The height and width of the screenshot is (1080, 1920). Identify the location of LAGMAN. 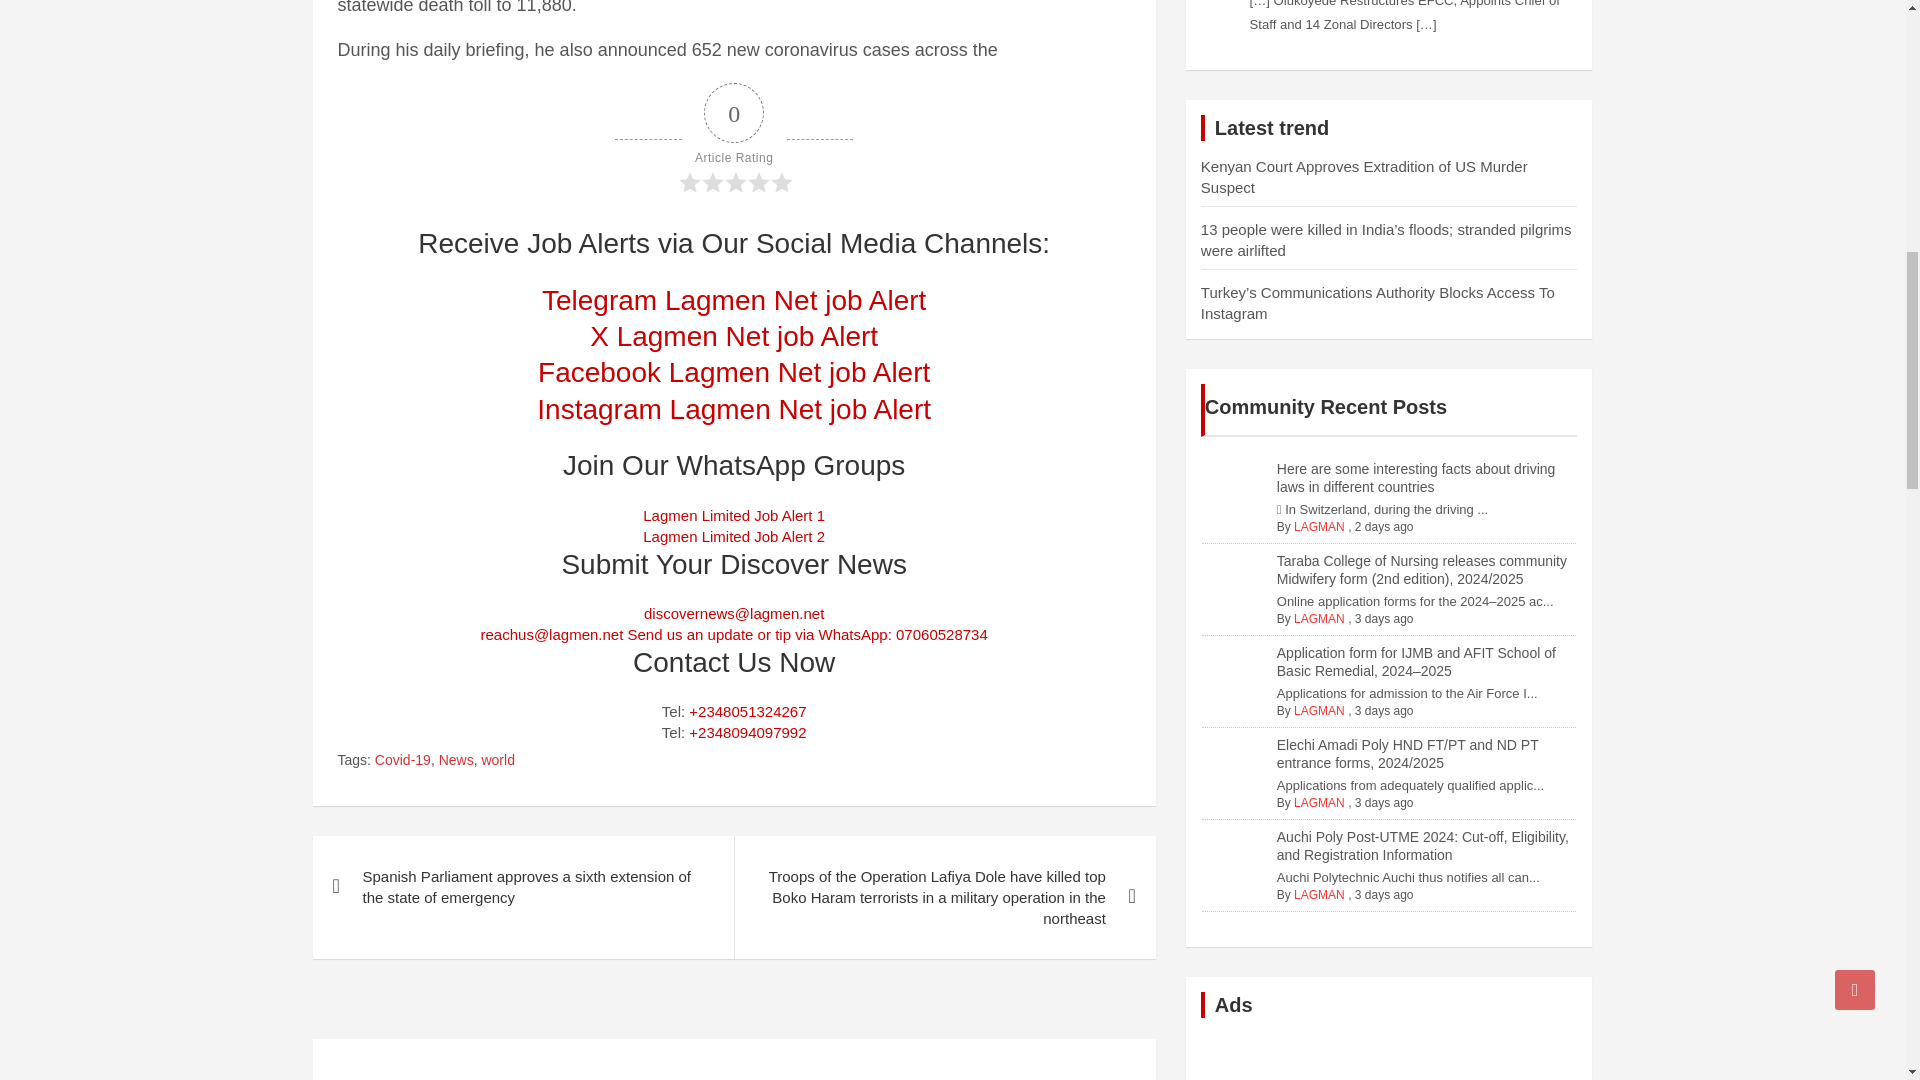
(1320, 619).